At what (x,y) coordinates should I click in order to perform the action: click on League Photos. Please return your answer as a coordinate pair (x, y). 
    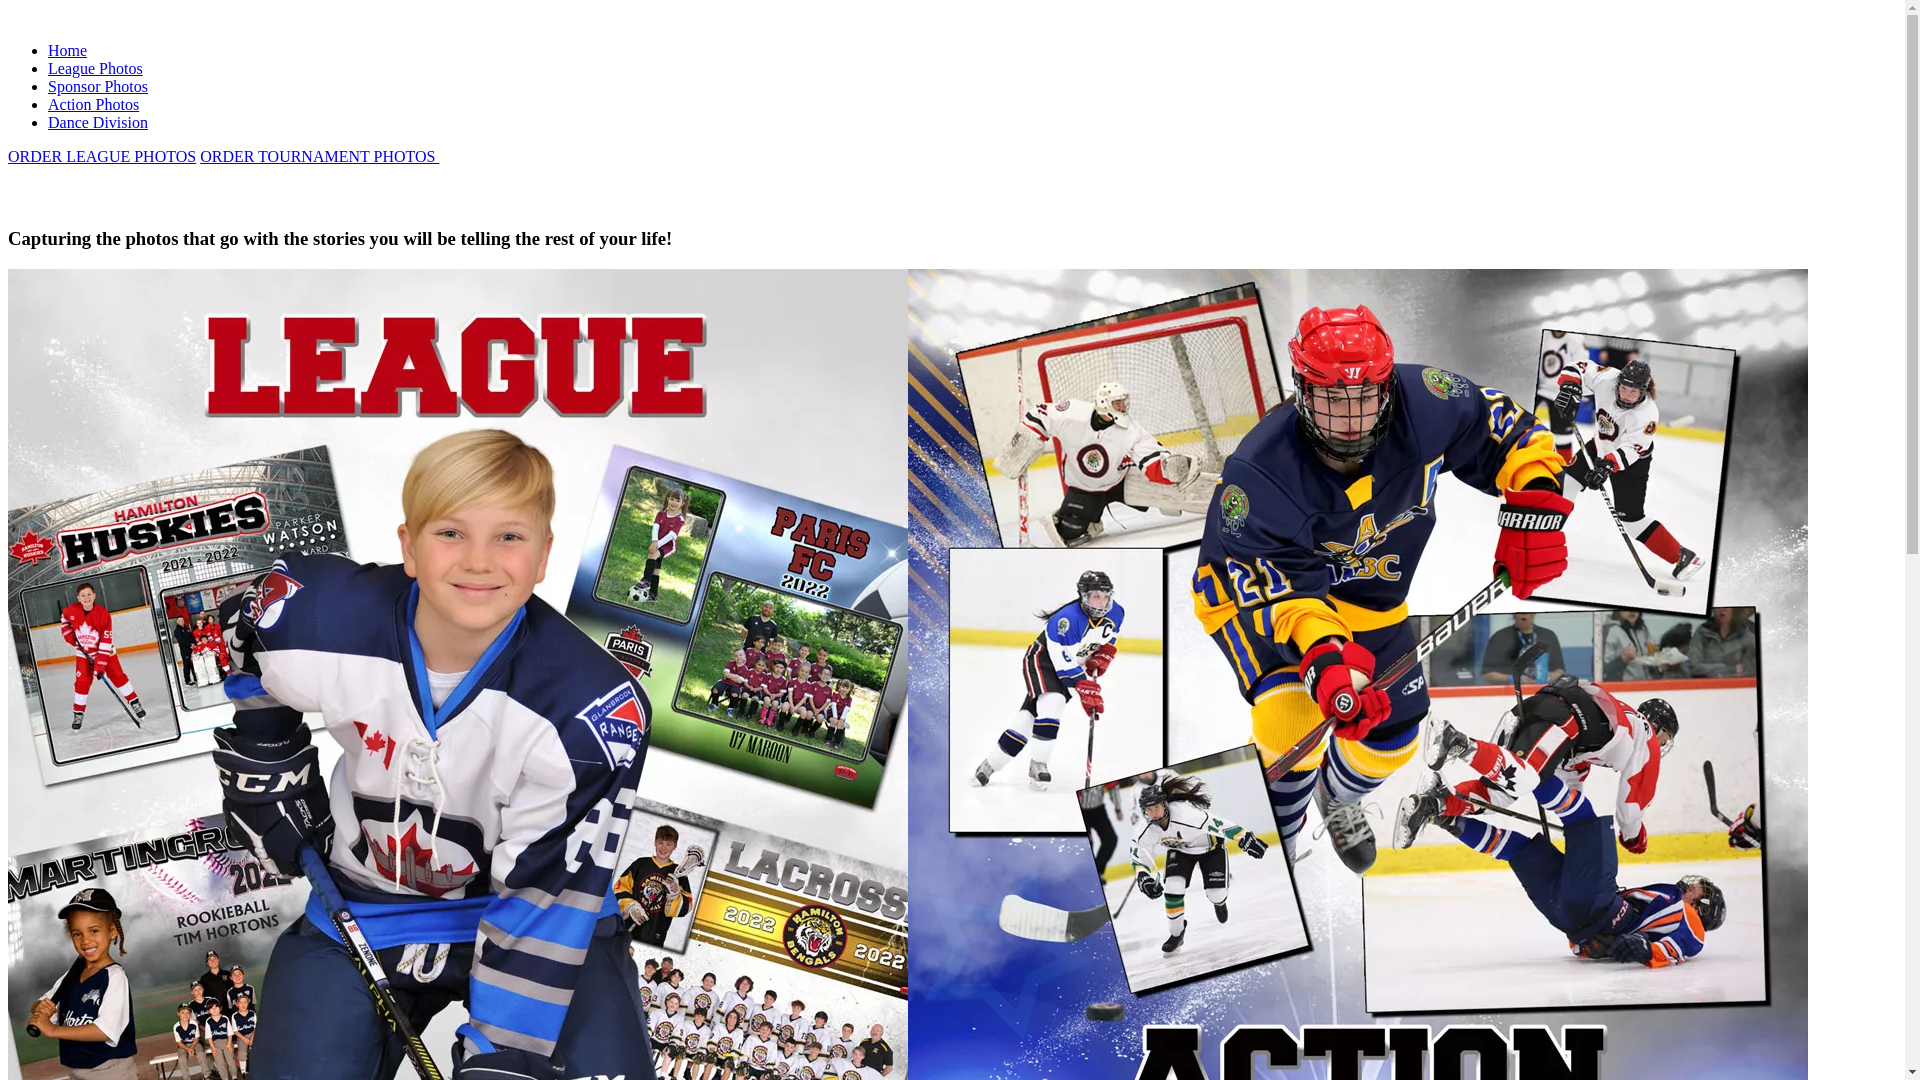
    Looking at the image, I should click on (96, 68).